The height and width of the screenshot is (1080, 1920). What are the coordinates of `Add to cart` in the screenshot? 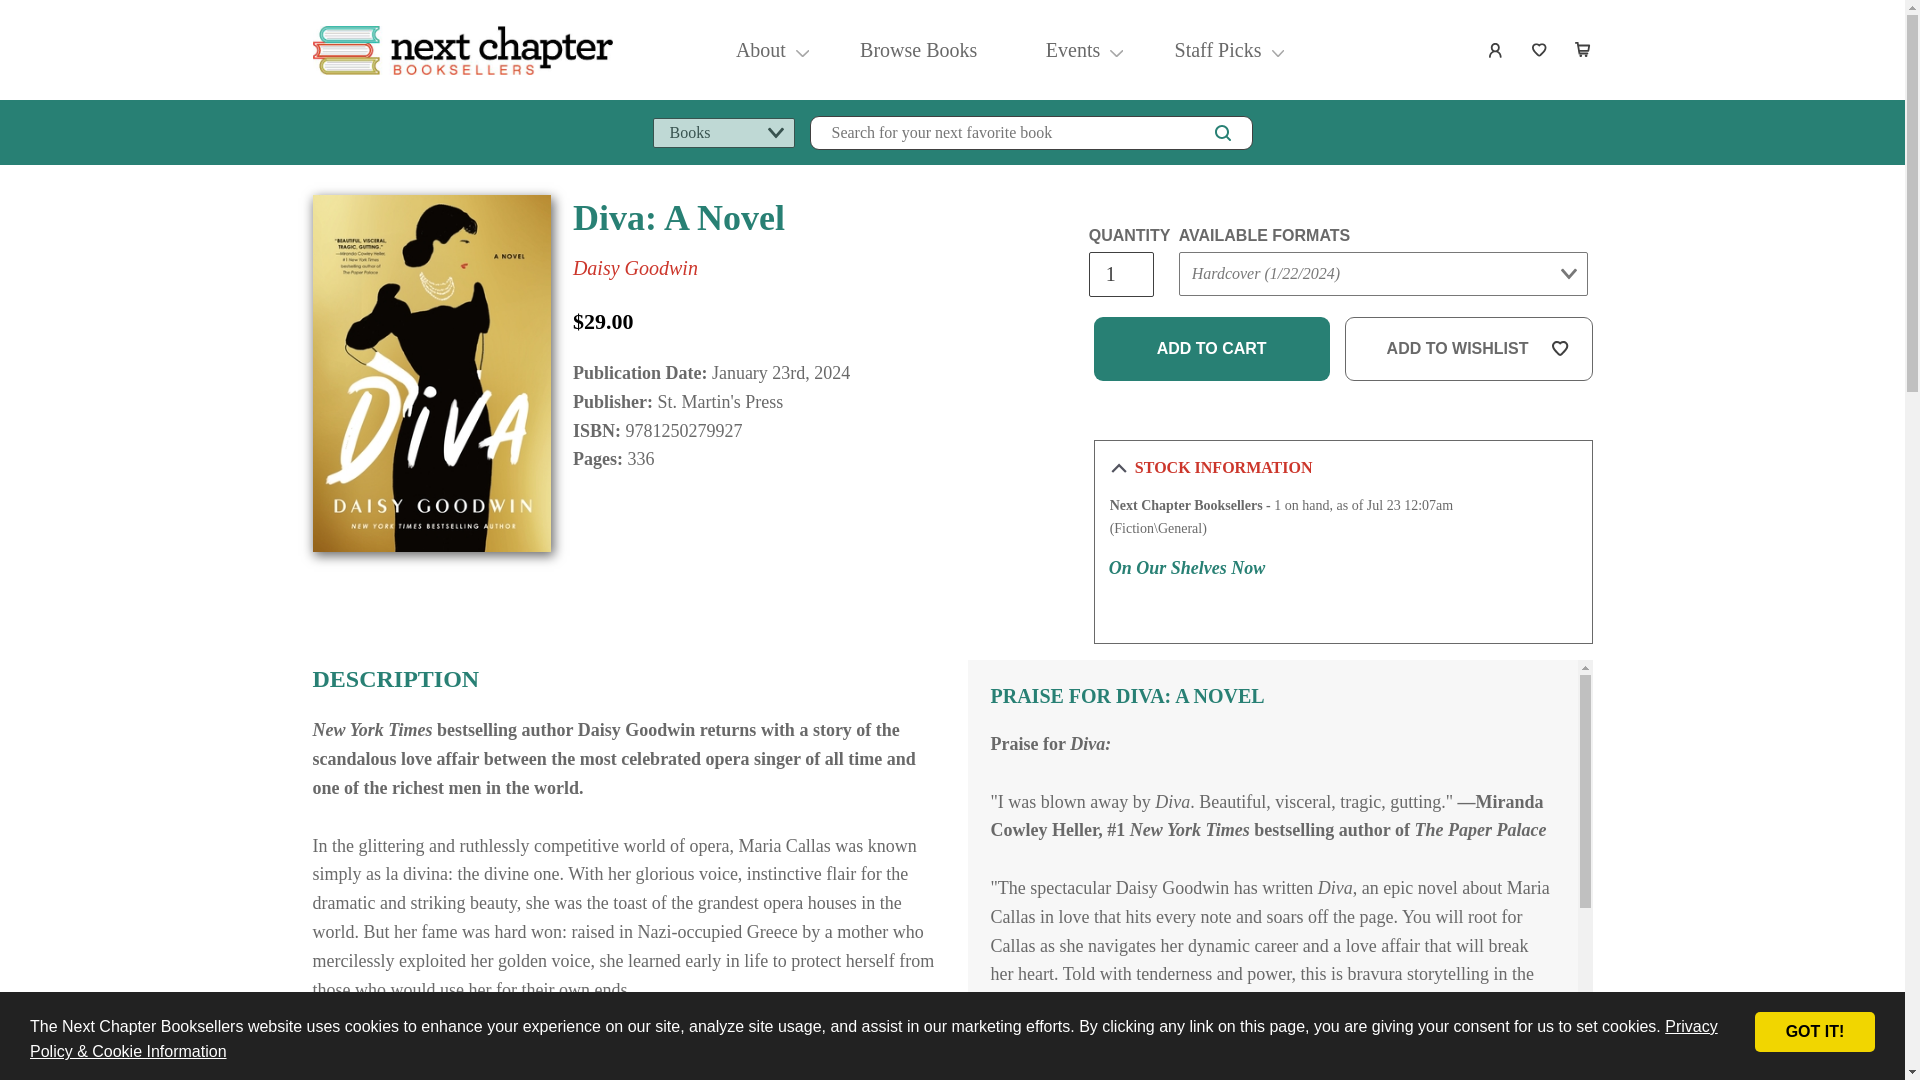 It's located at (1212, 349).